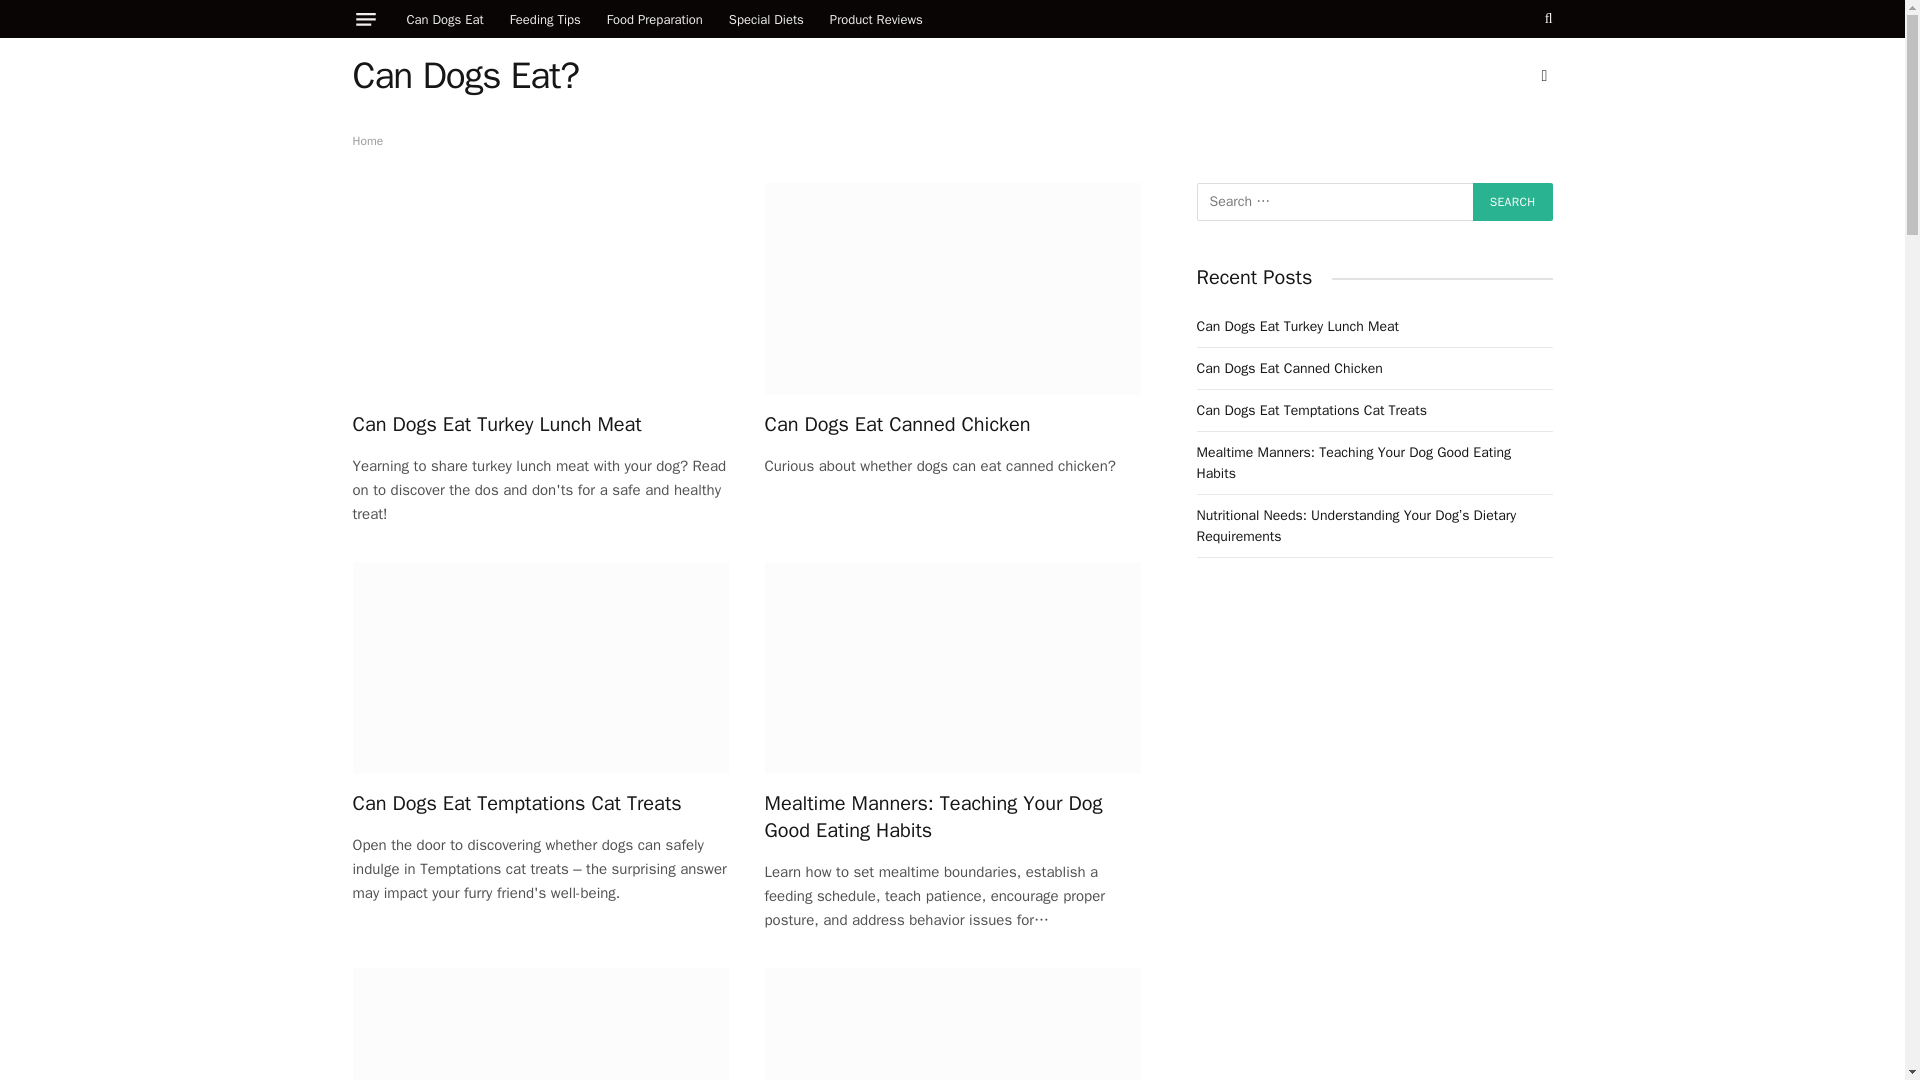 The height and width of the screenshot is (1080, 1920). What do you see at coordinates (952, 424) in the screenshot?
I see `Can Dogs Eat Canned Chicken` at bounding box center [952, 424].